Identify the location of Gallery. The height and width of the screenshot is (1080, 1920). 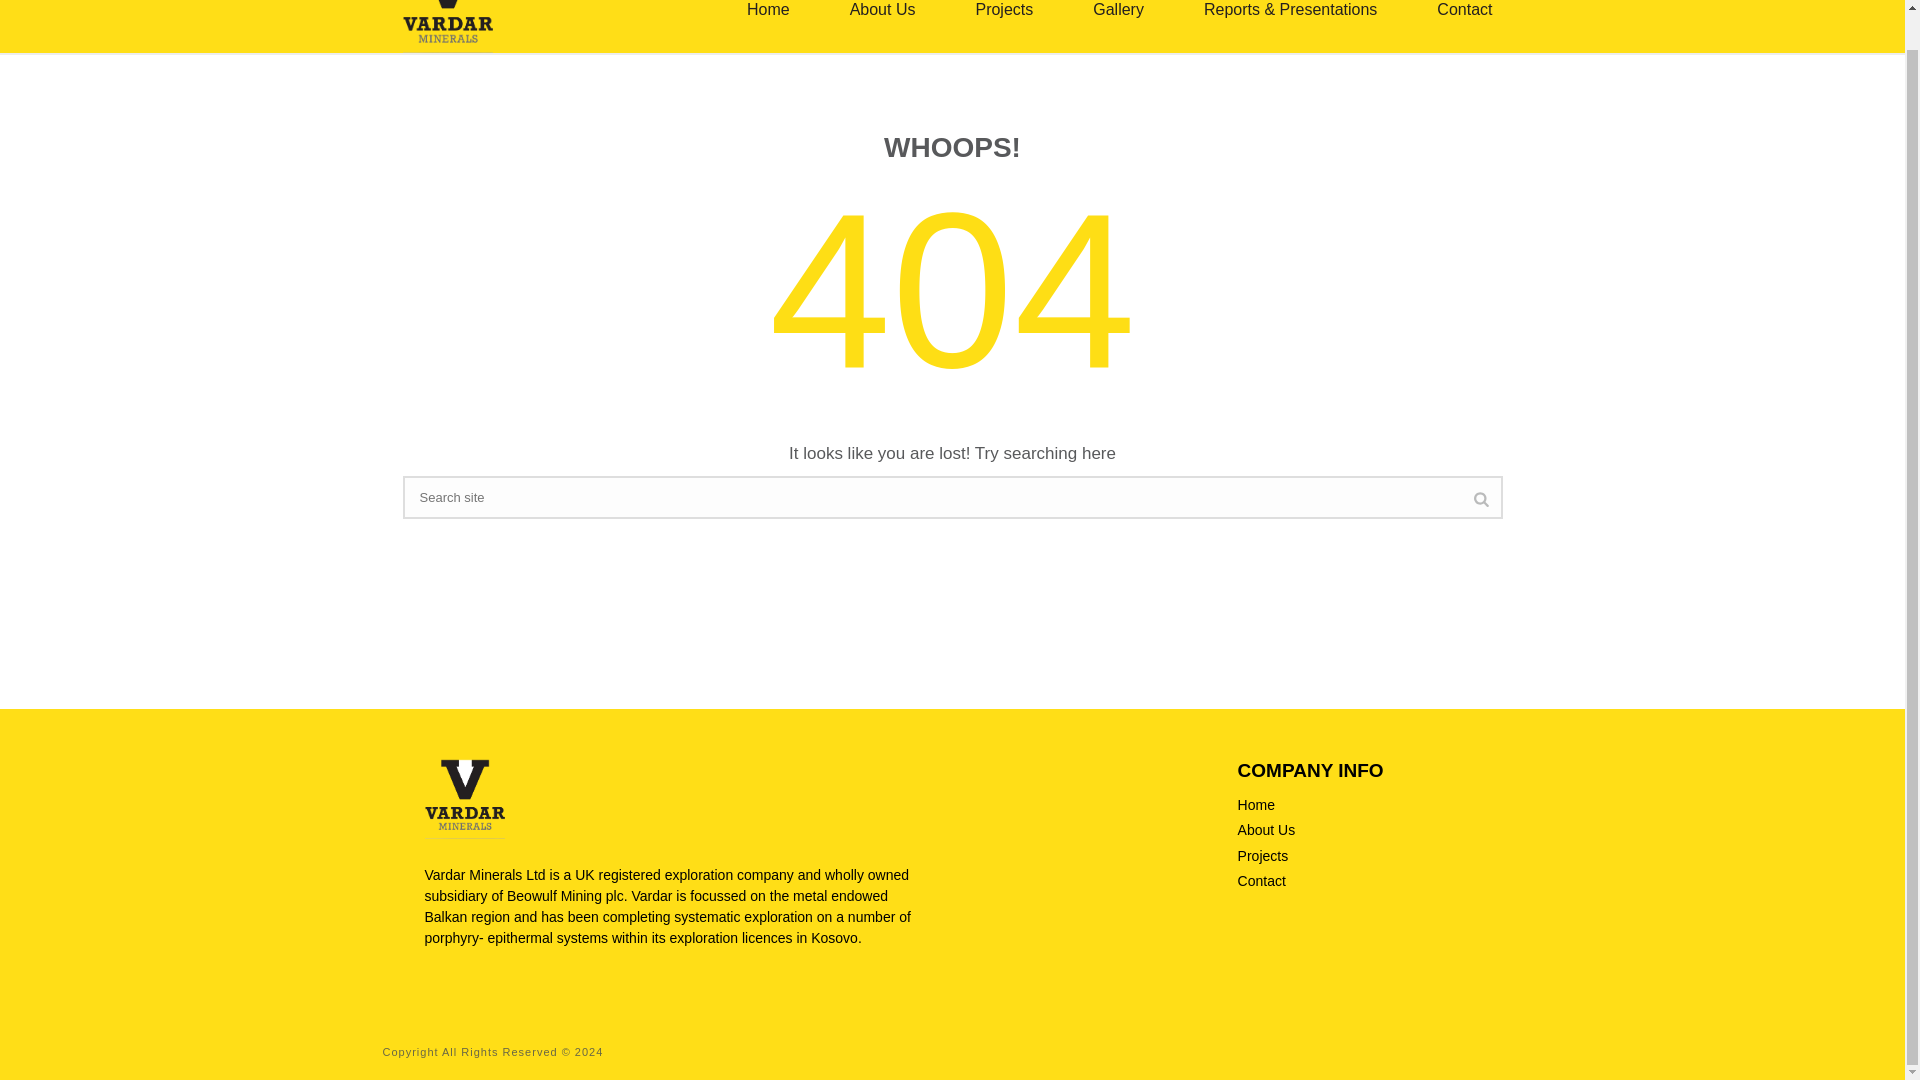
(1118, 26).